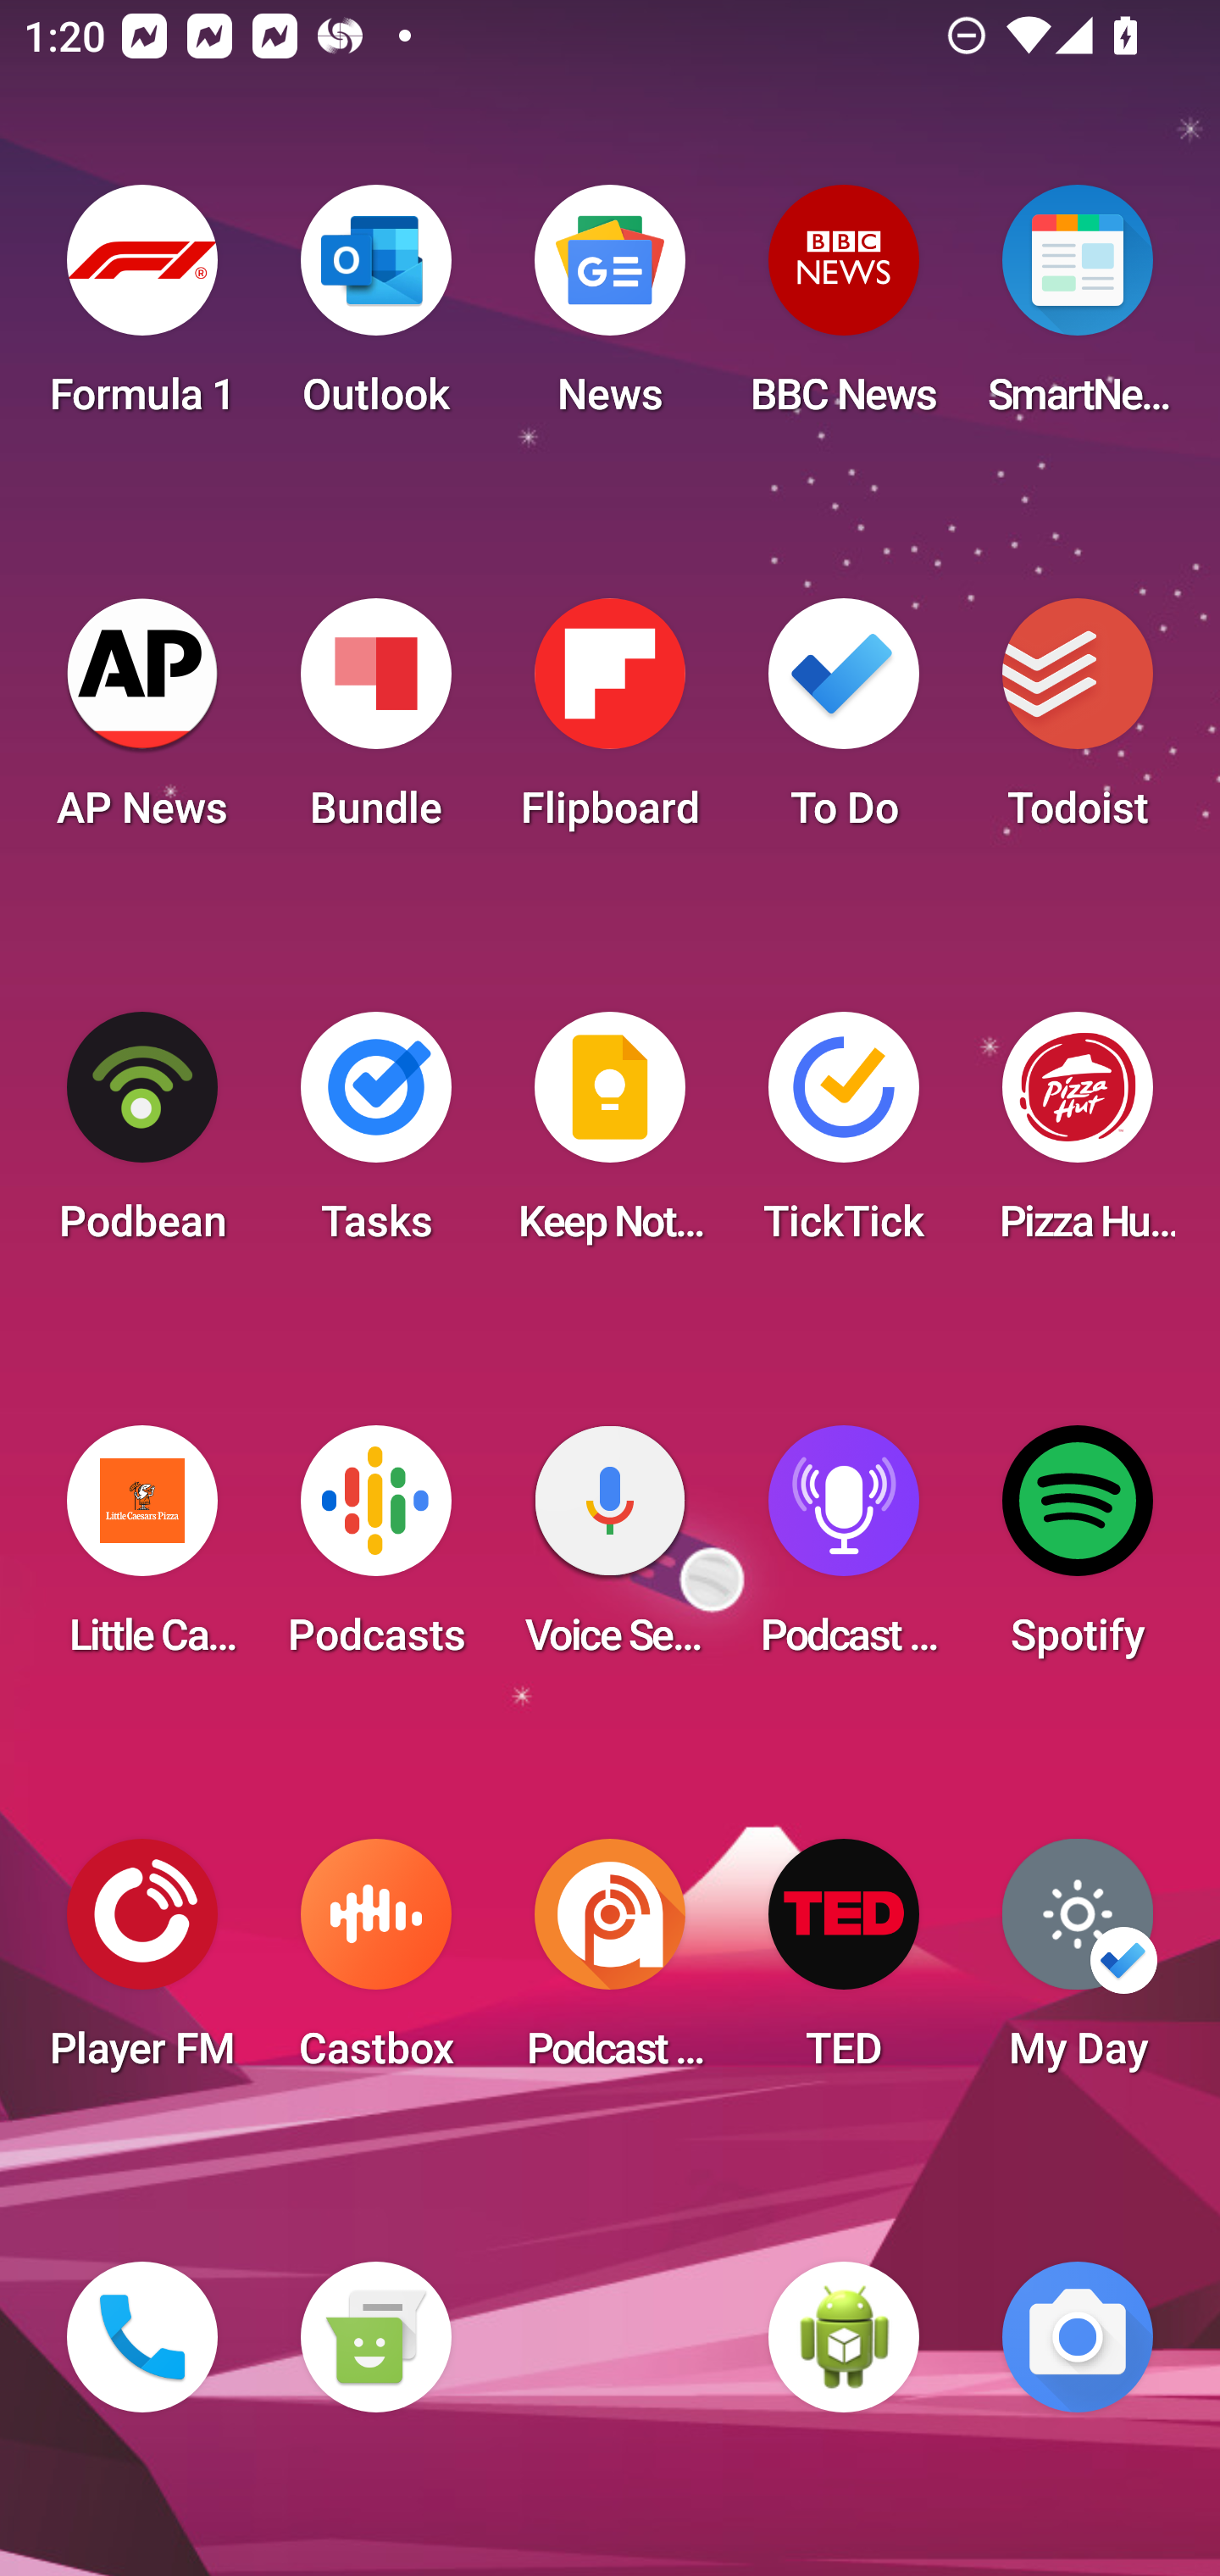 The height and width of the screenshot is (2576, 1220). Describe the element at coordinates (844, 310) in the screenshot. I see `BBC News` at that location.